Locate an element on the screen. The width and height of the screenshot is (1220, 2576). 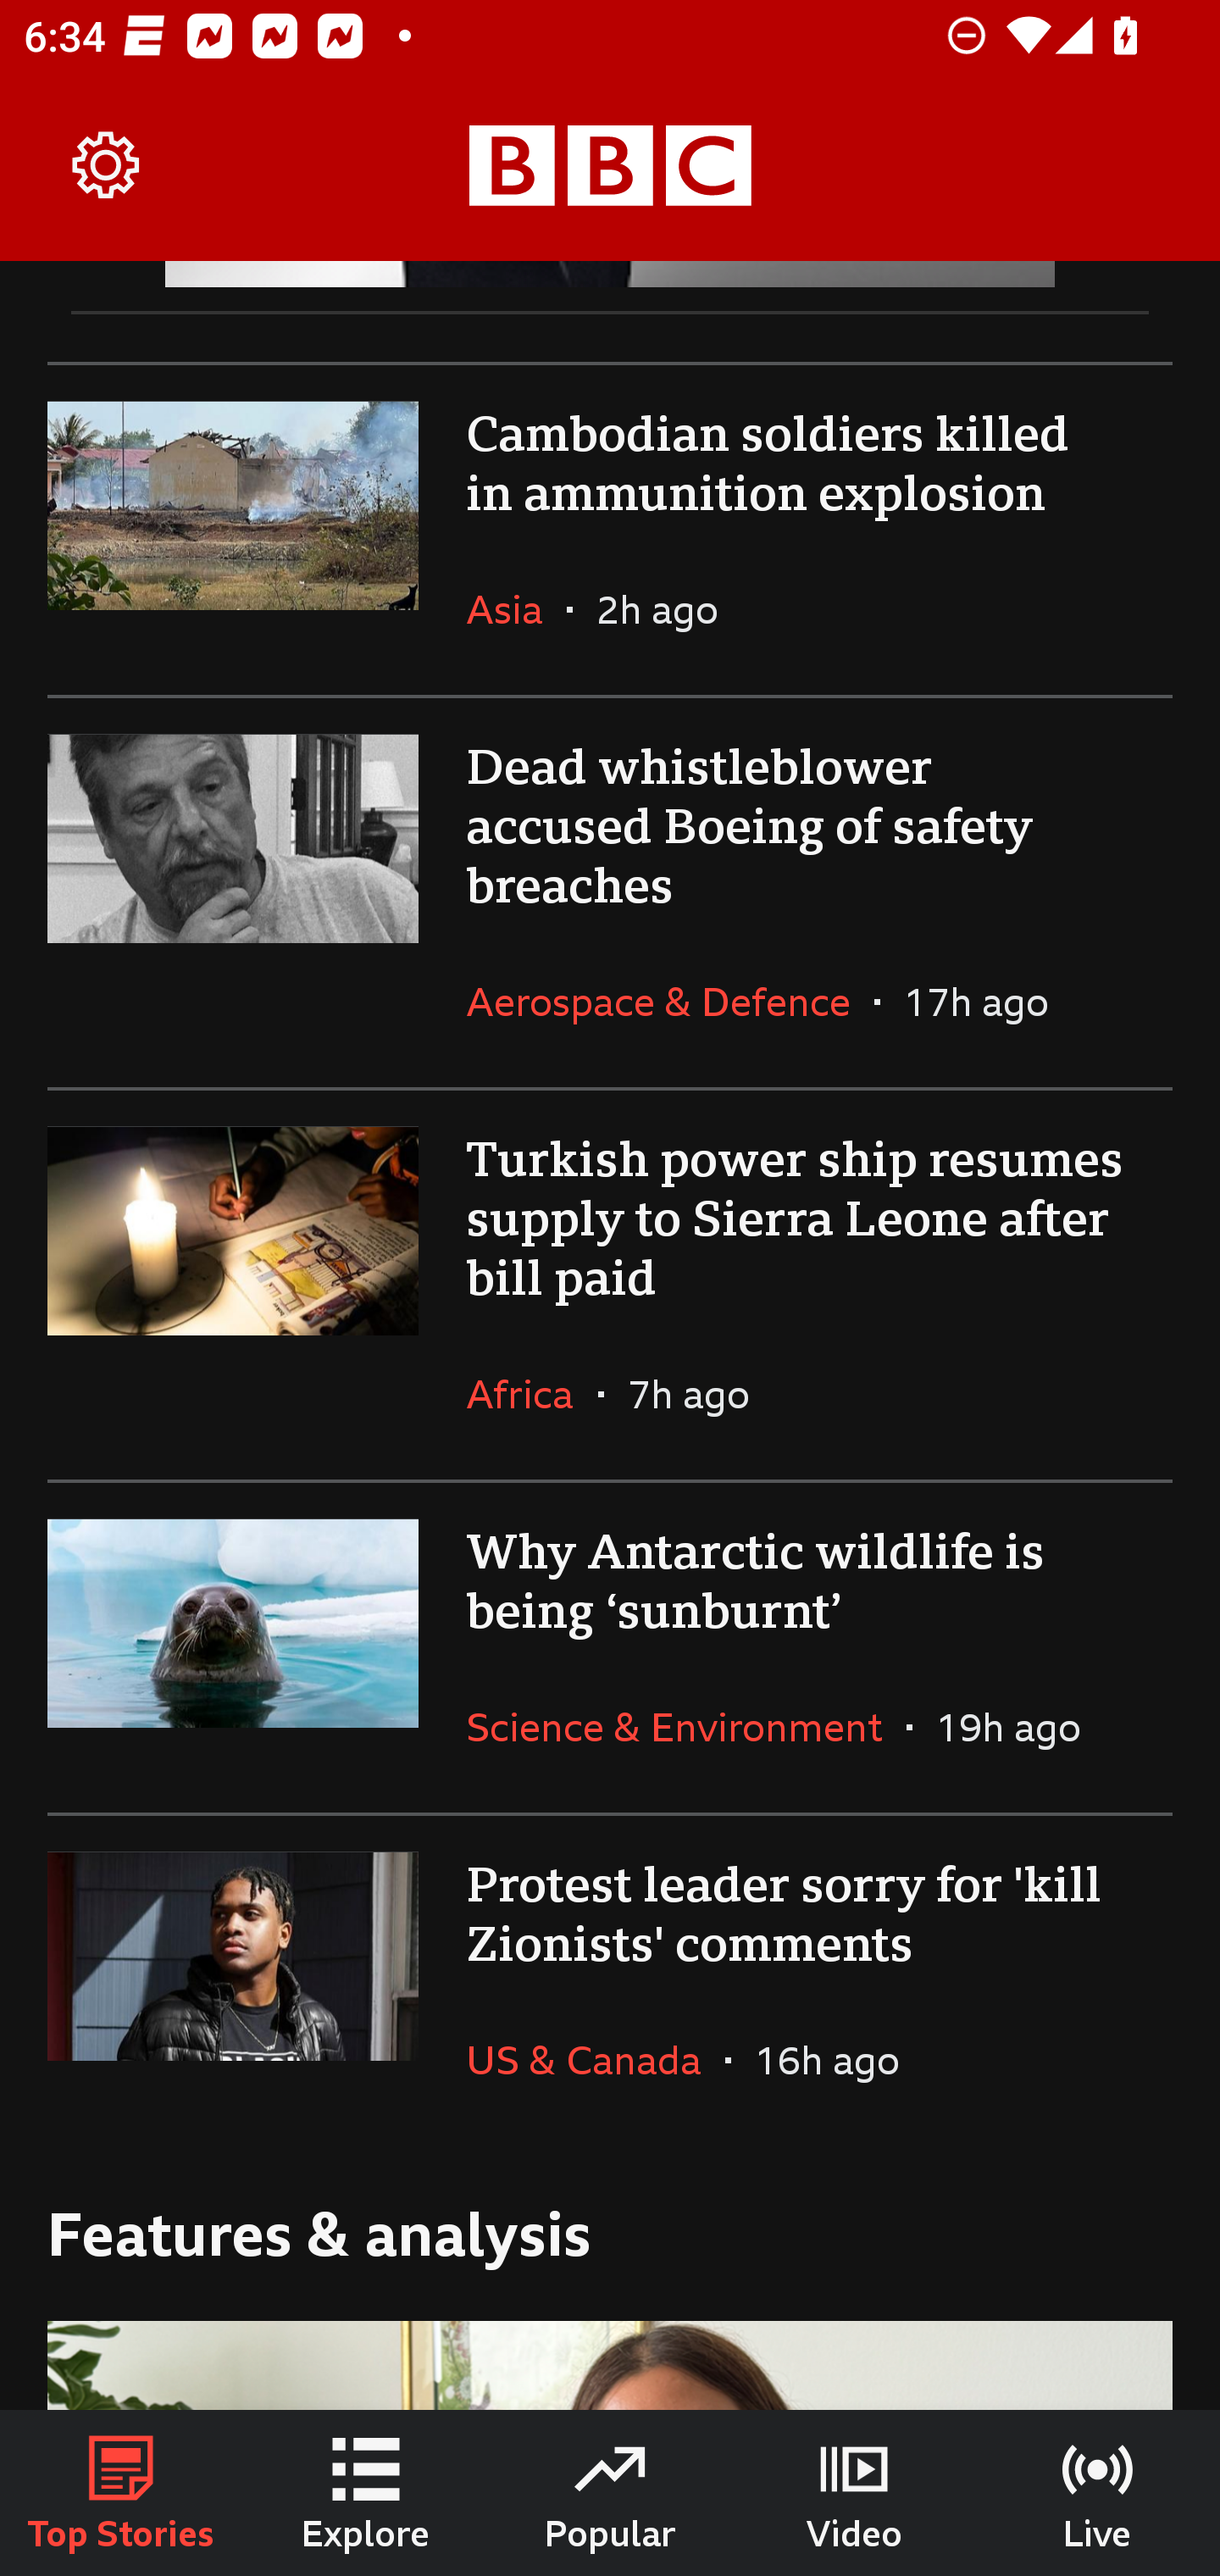
Africa In the section Africa is located at coordinates (532, 1393).